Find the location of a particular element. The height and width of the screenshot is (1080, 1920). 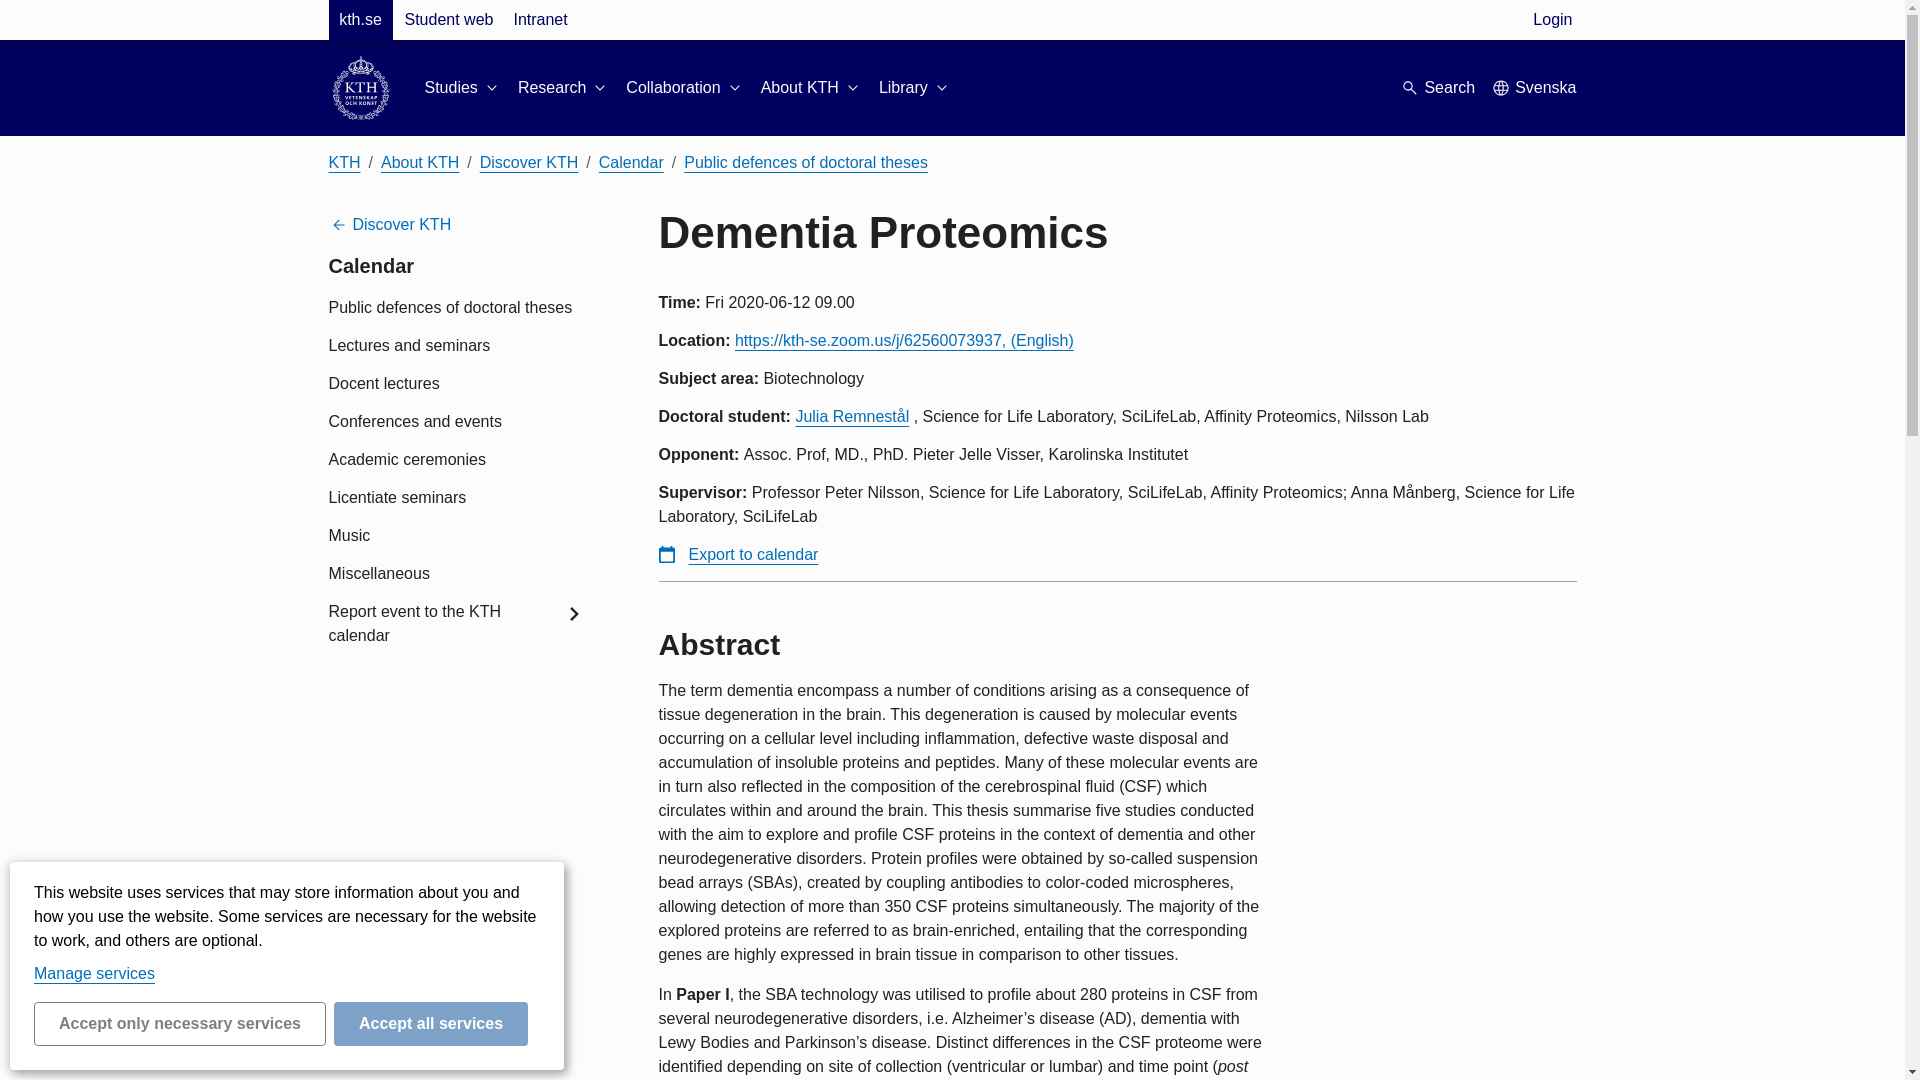

Student web is located at coordinates (448, 20).